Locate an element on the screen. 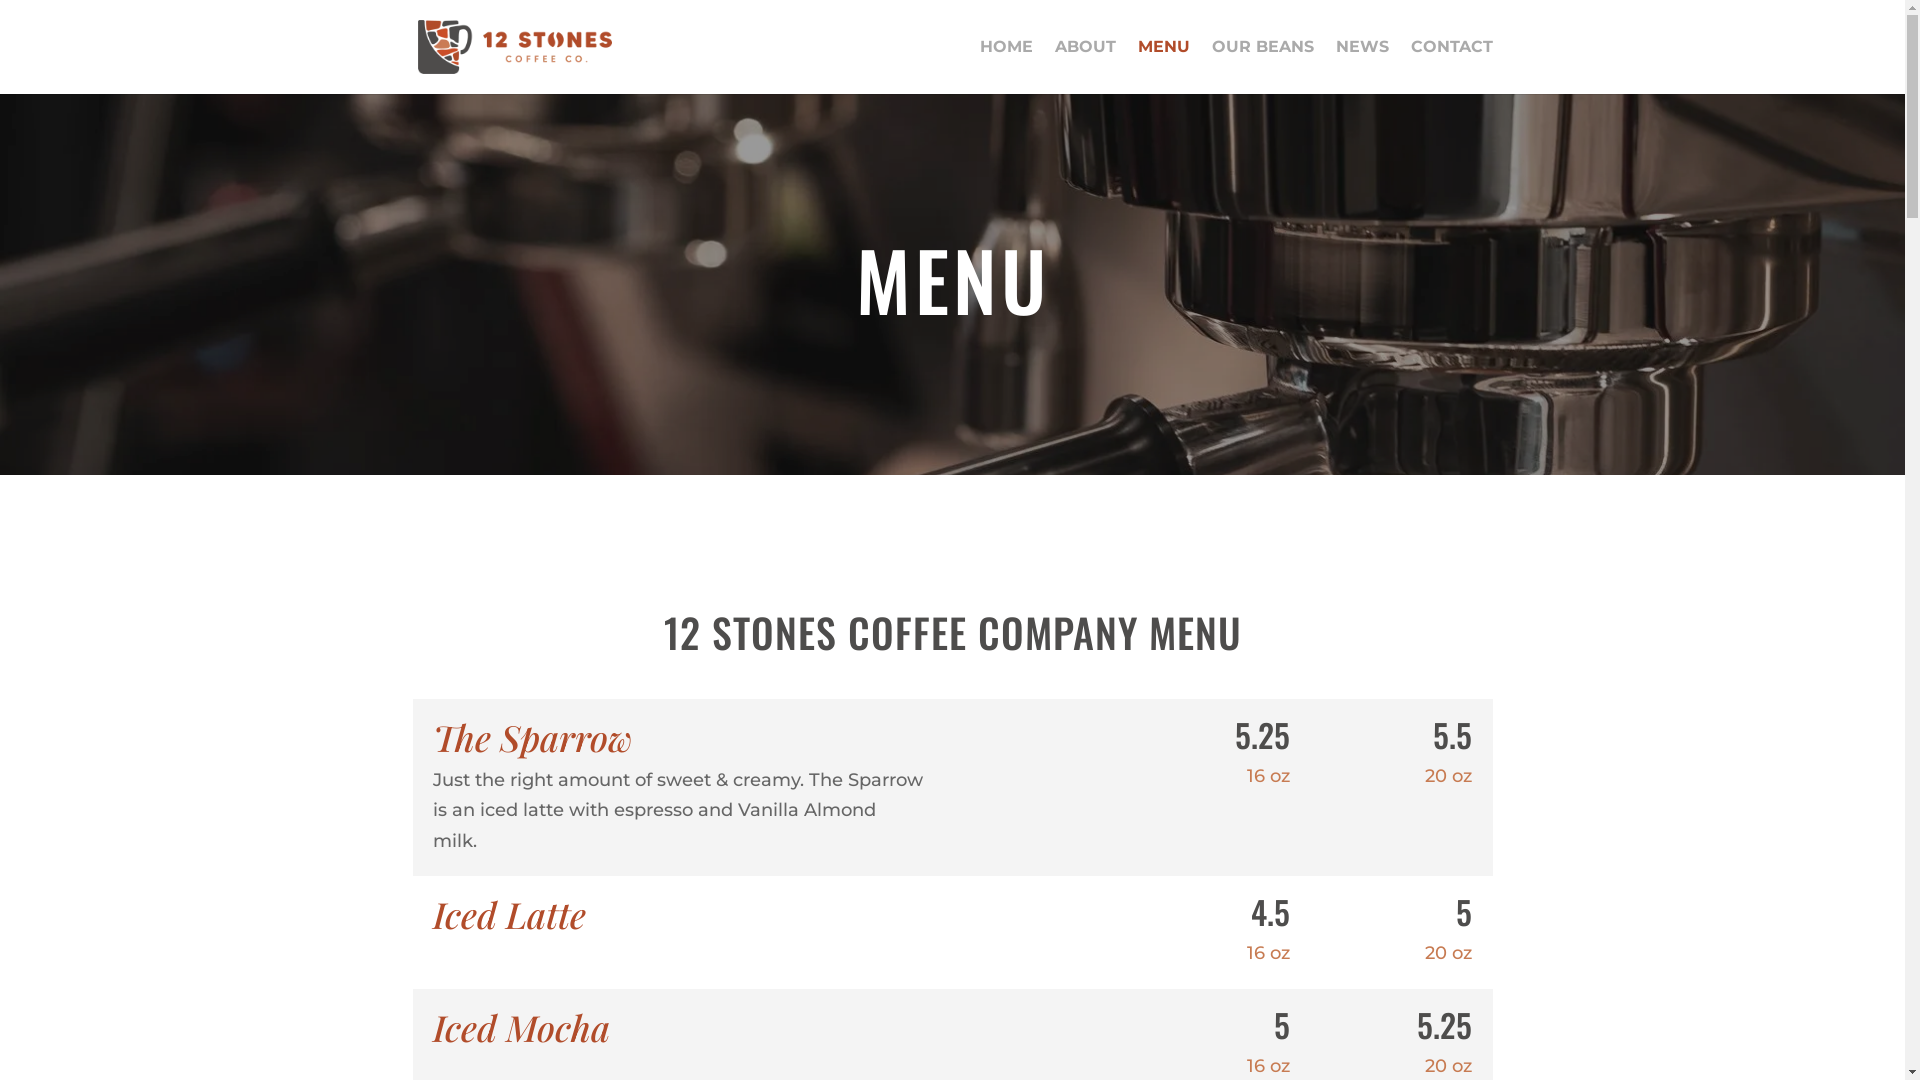  CONTACT is located at coordinates (1451, 67).